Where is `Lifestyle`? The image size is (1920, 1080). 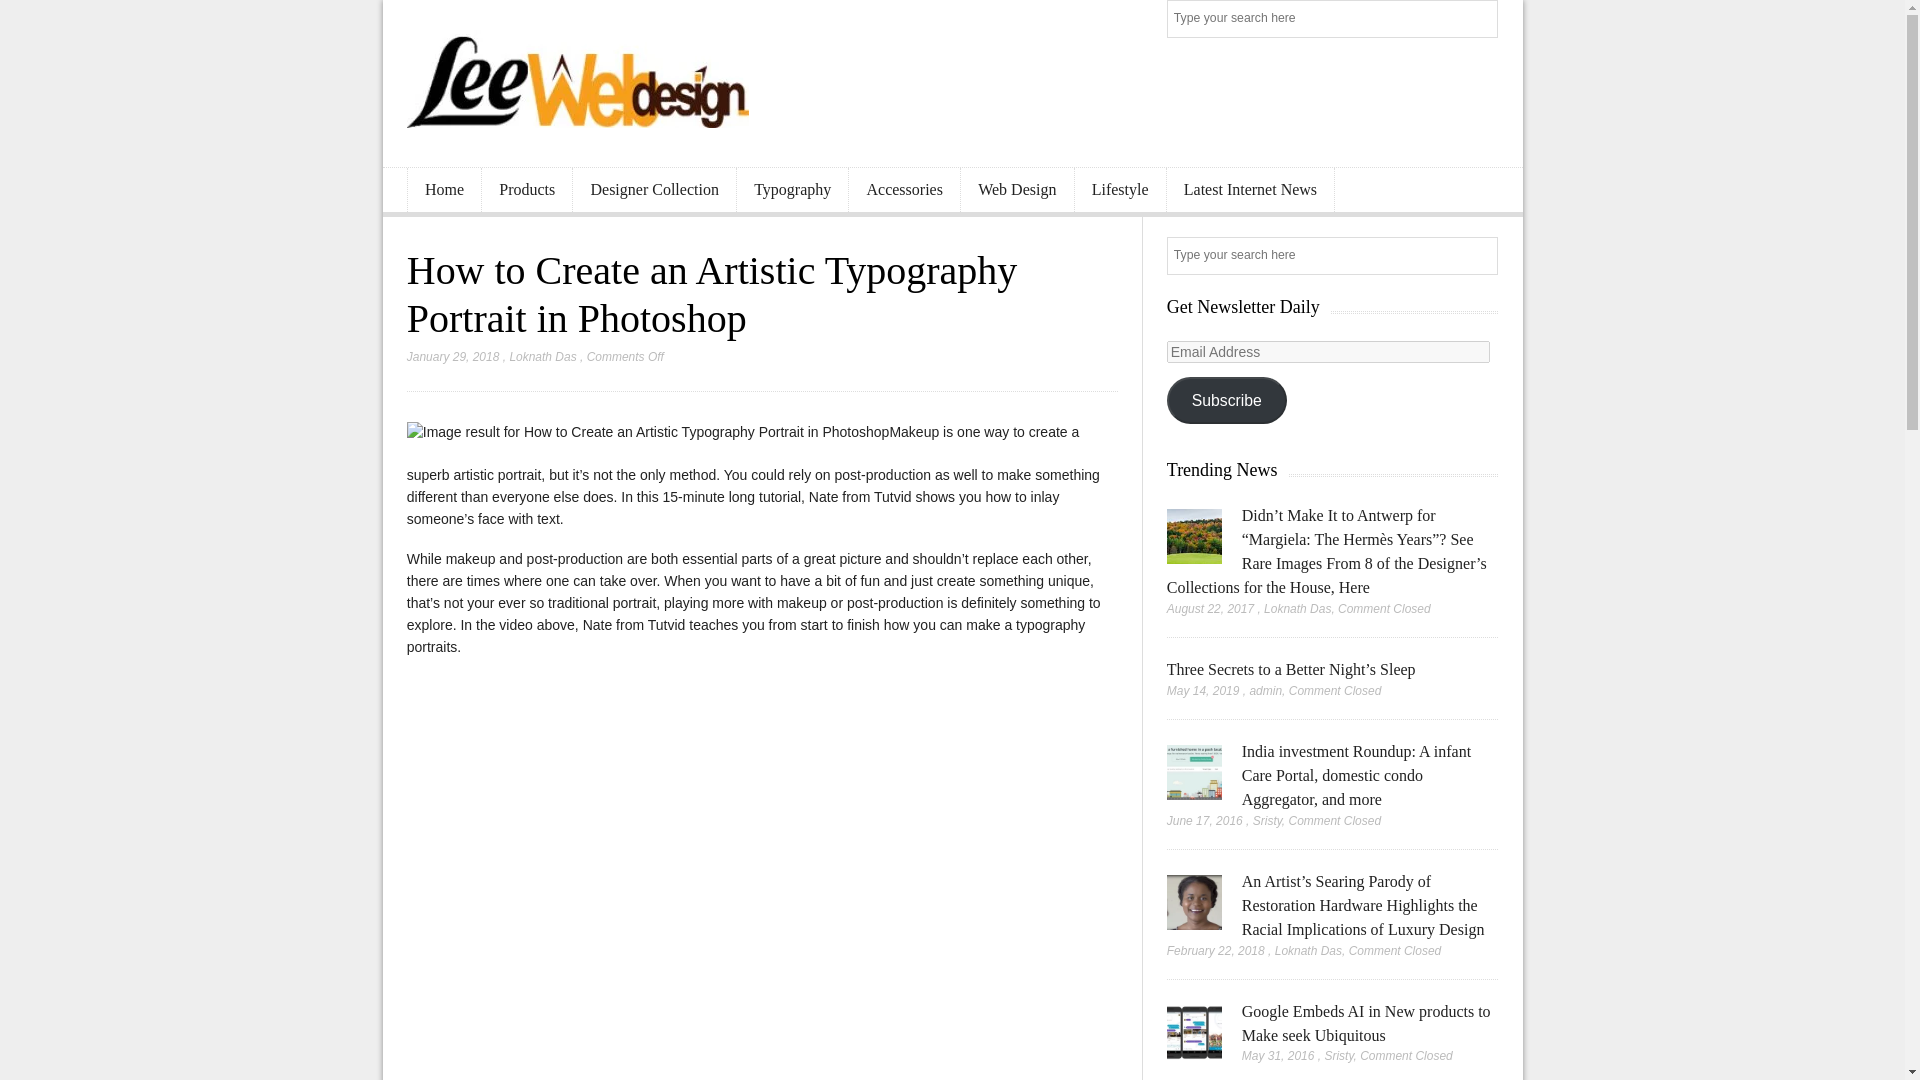
Lifestyle is located at coordinates (1120, 190).